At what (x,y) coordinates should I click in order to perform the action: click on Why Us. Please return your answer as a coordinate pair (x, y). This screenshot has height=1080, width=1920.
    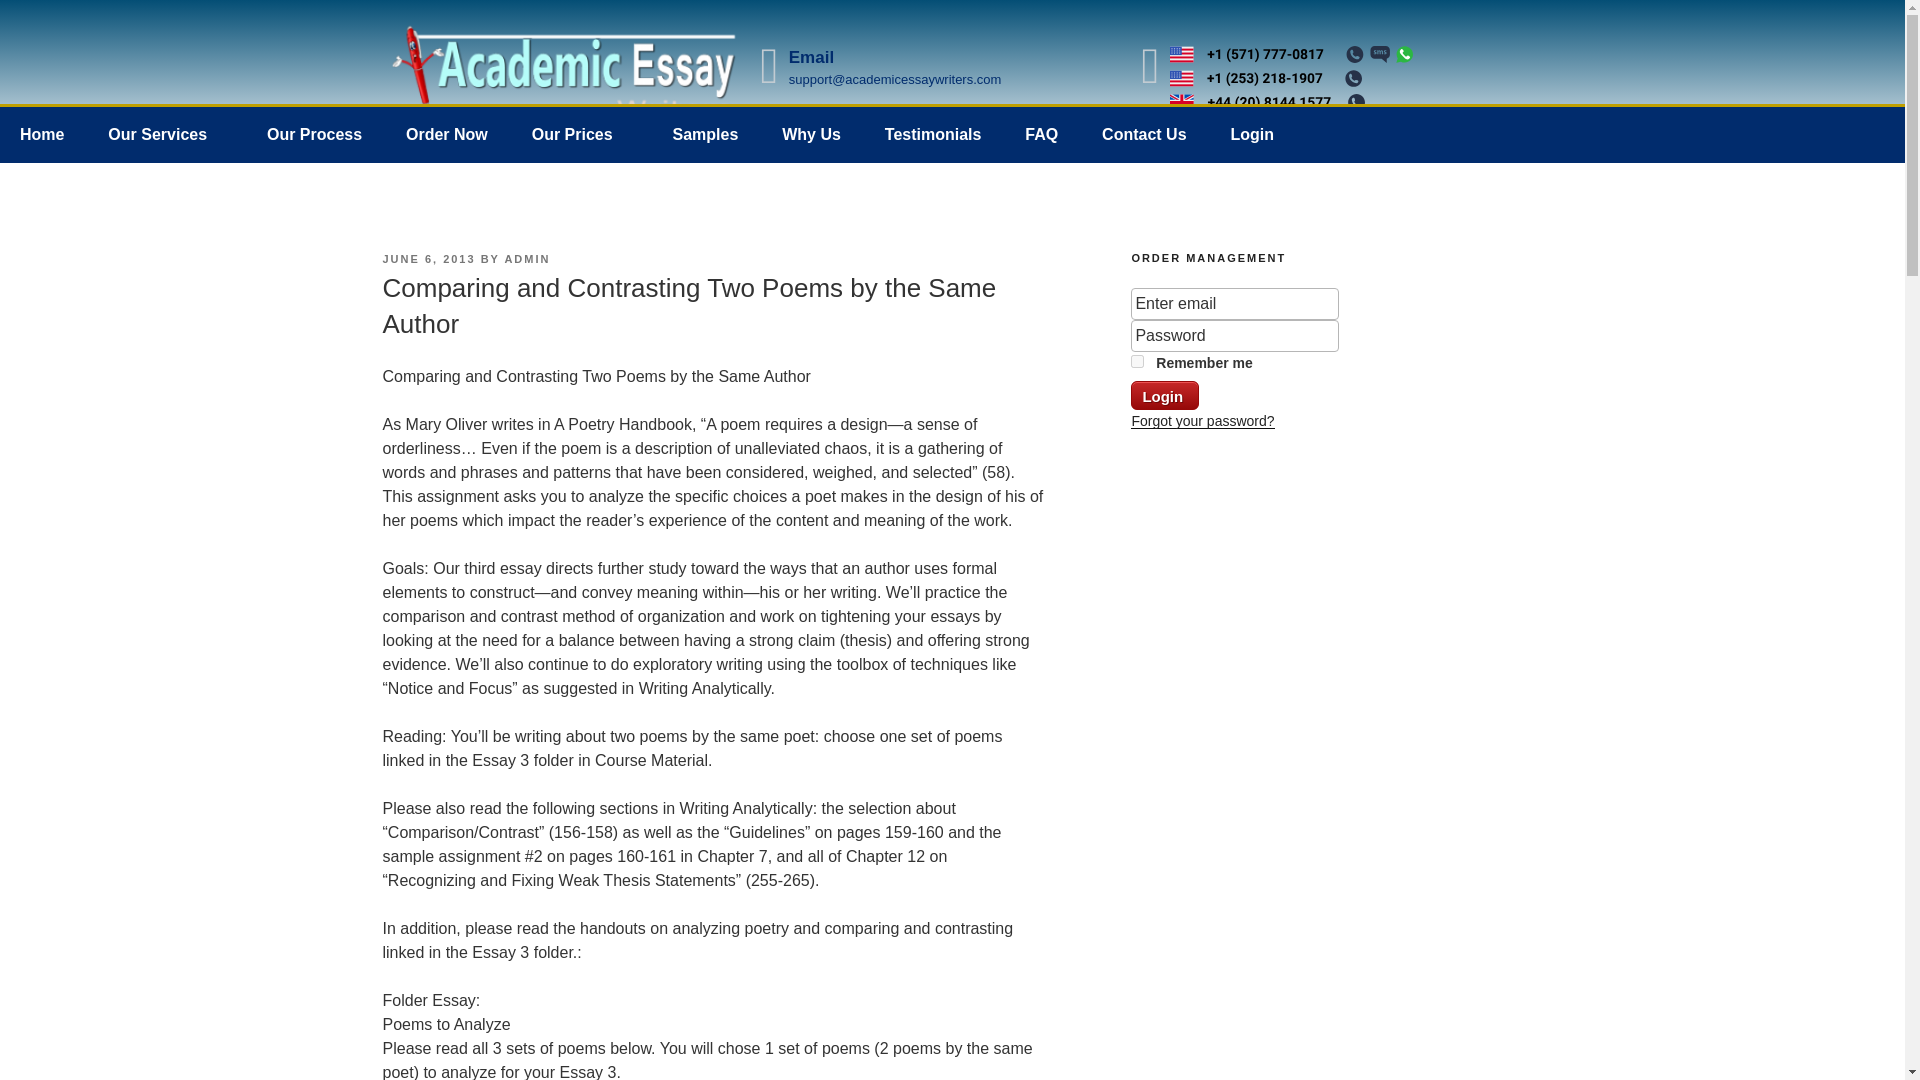
    Looking at the image, I should click on (811, 134).